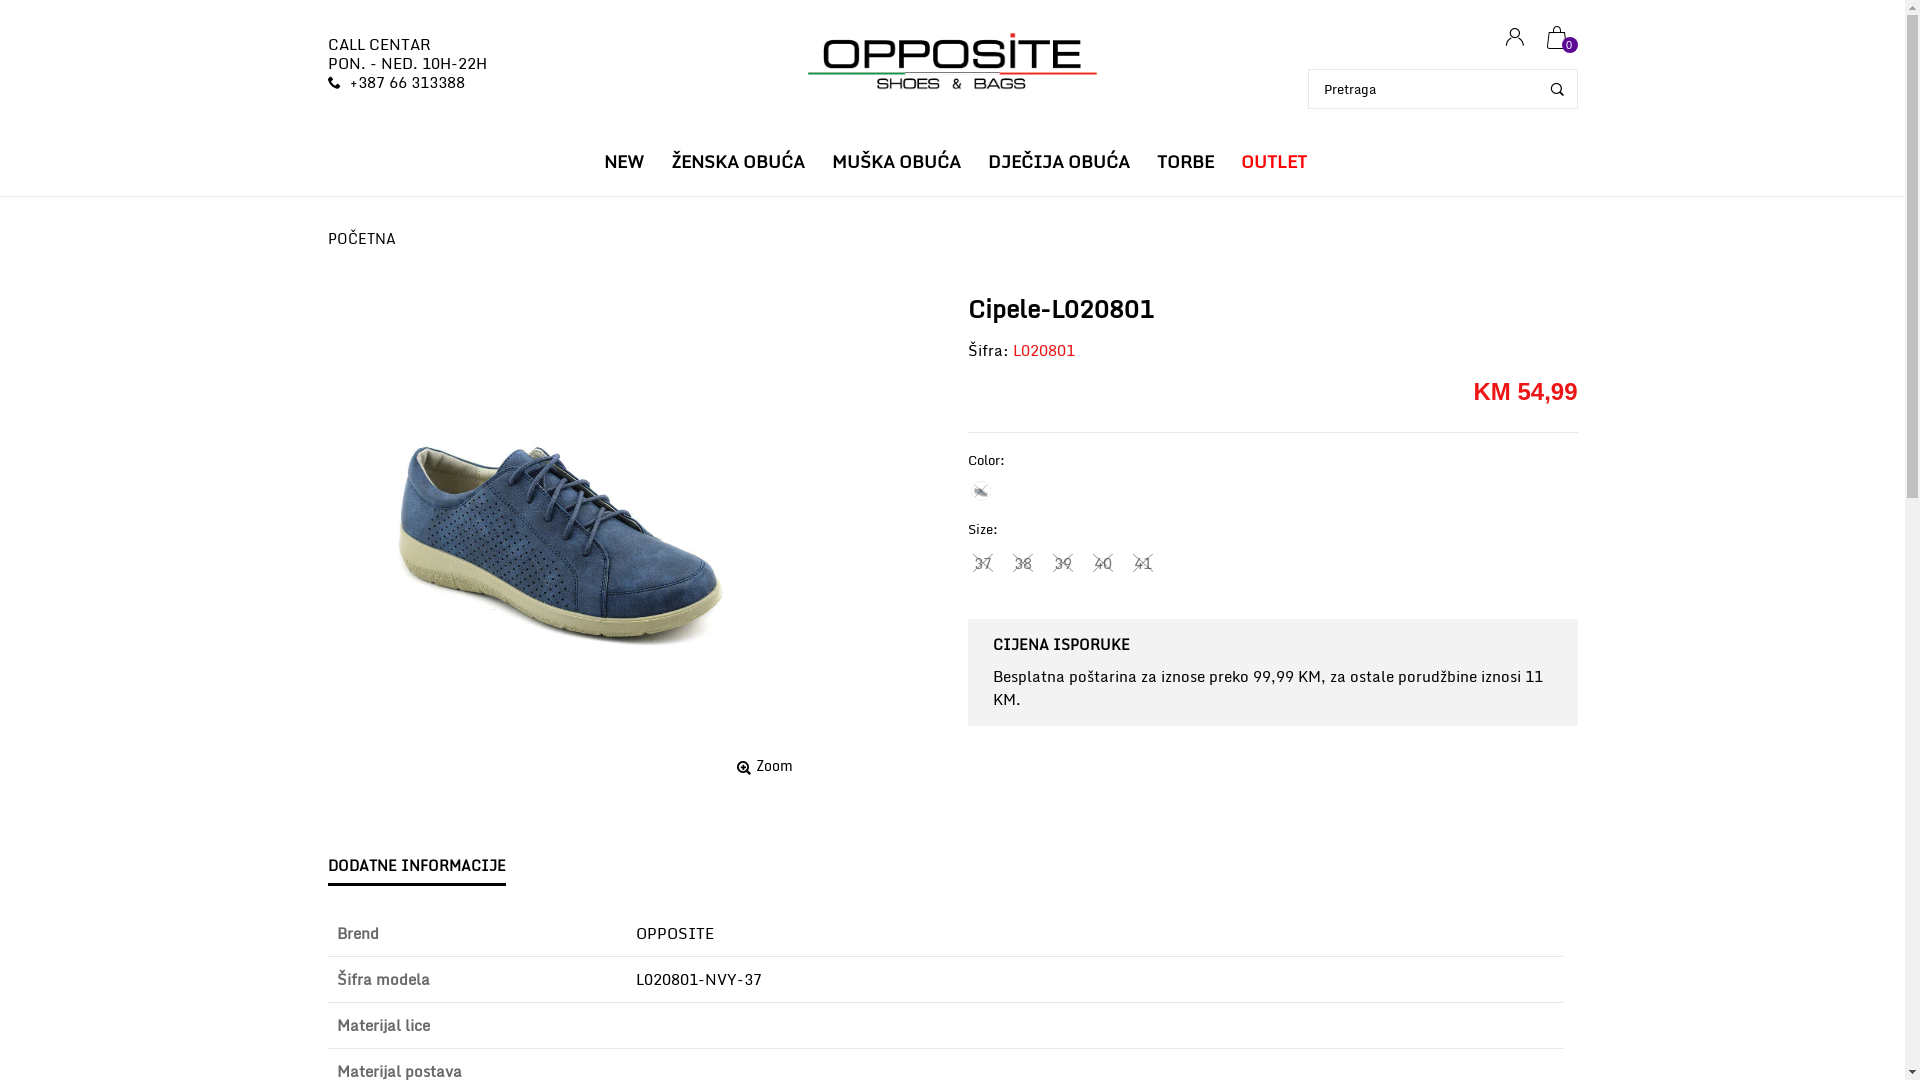  What do you see at coordinates (1023, 563) in the screenshot?
I see `38` at bounding box center [1023, 563].